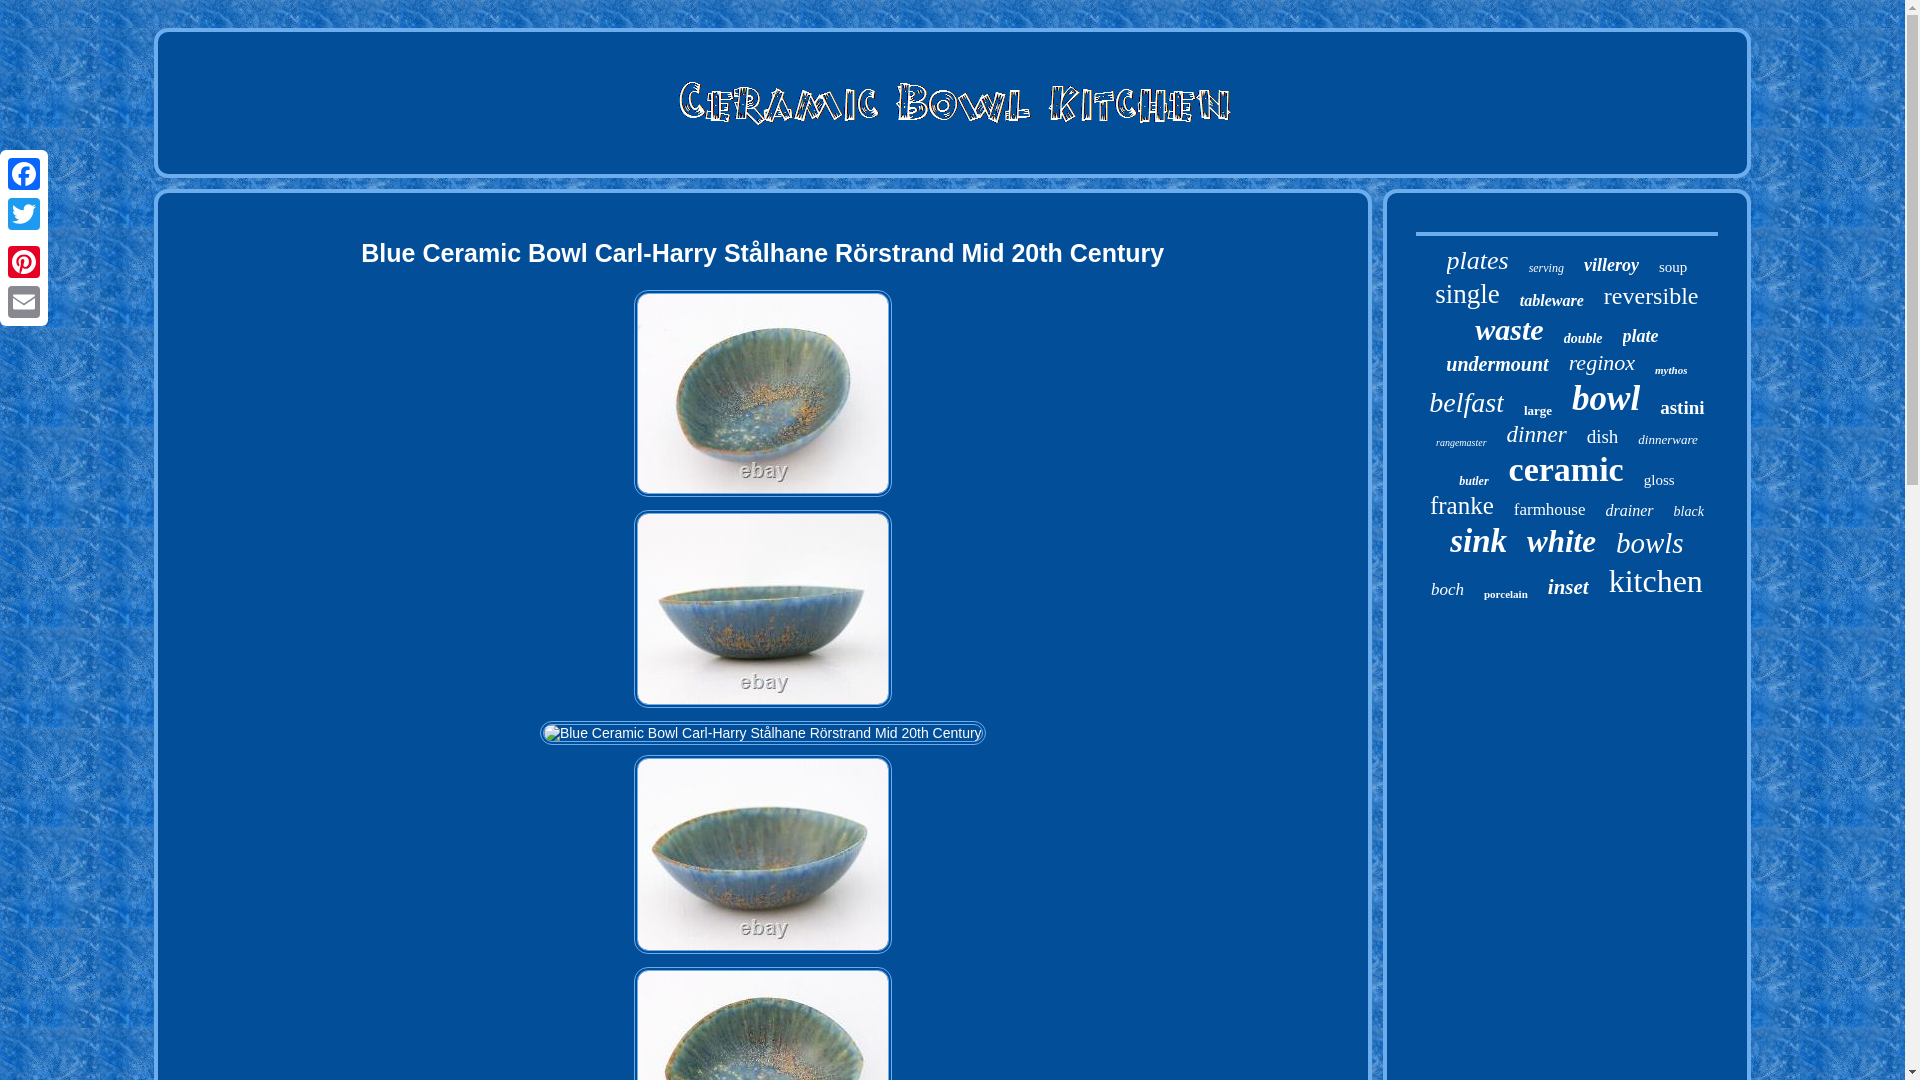  What do you see at coordinates (1462, 506) in the screenshot?
I see `franke` at bounding box center [1462, 506].